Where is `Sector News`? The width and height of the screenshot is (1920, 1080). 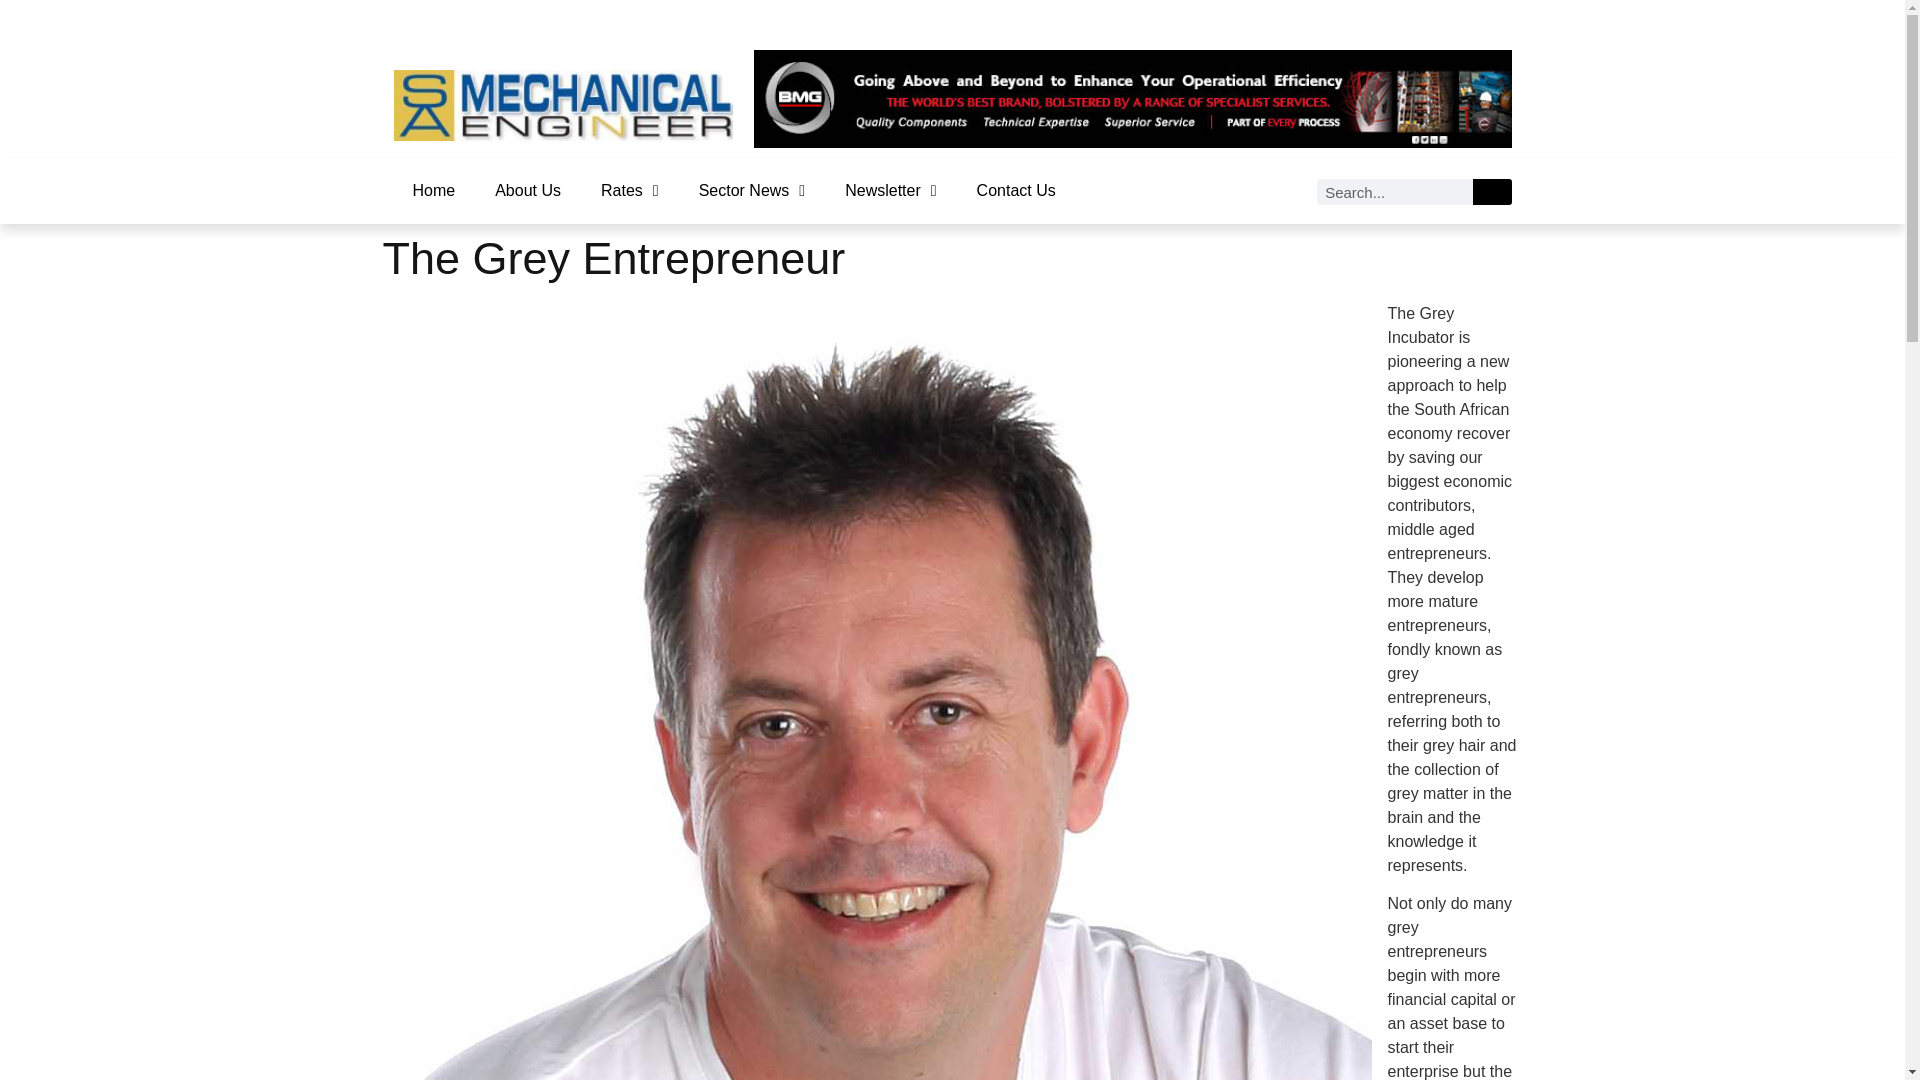
Sector News is located at coordinates (752, 190).